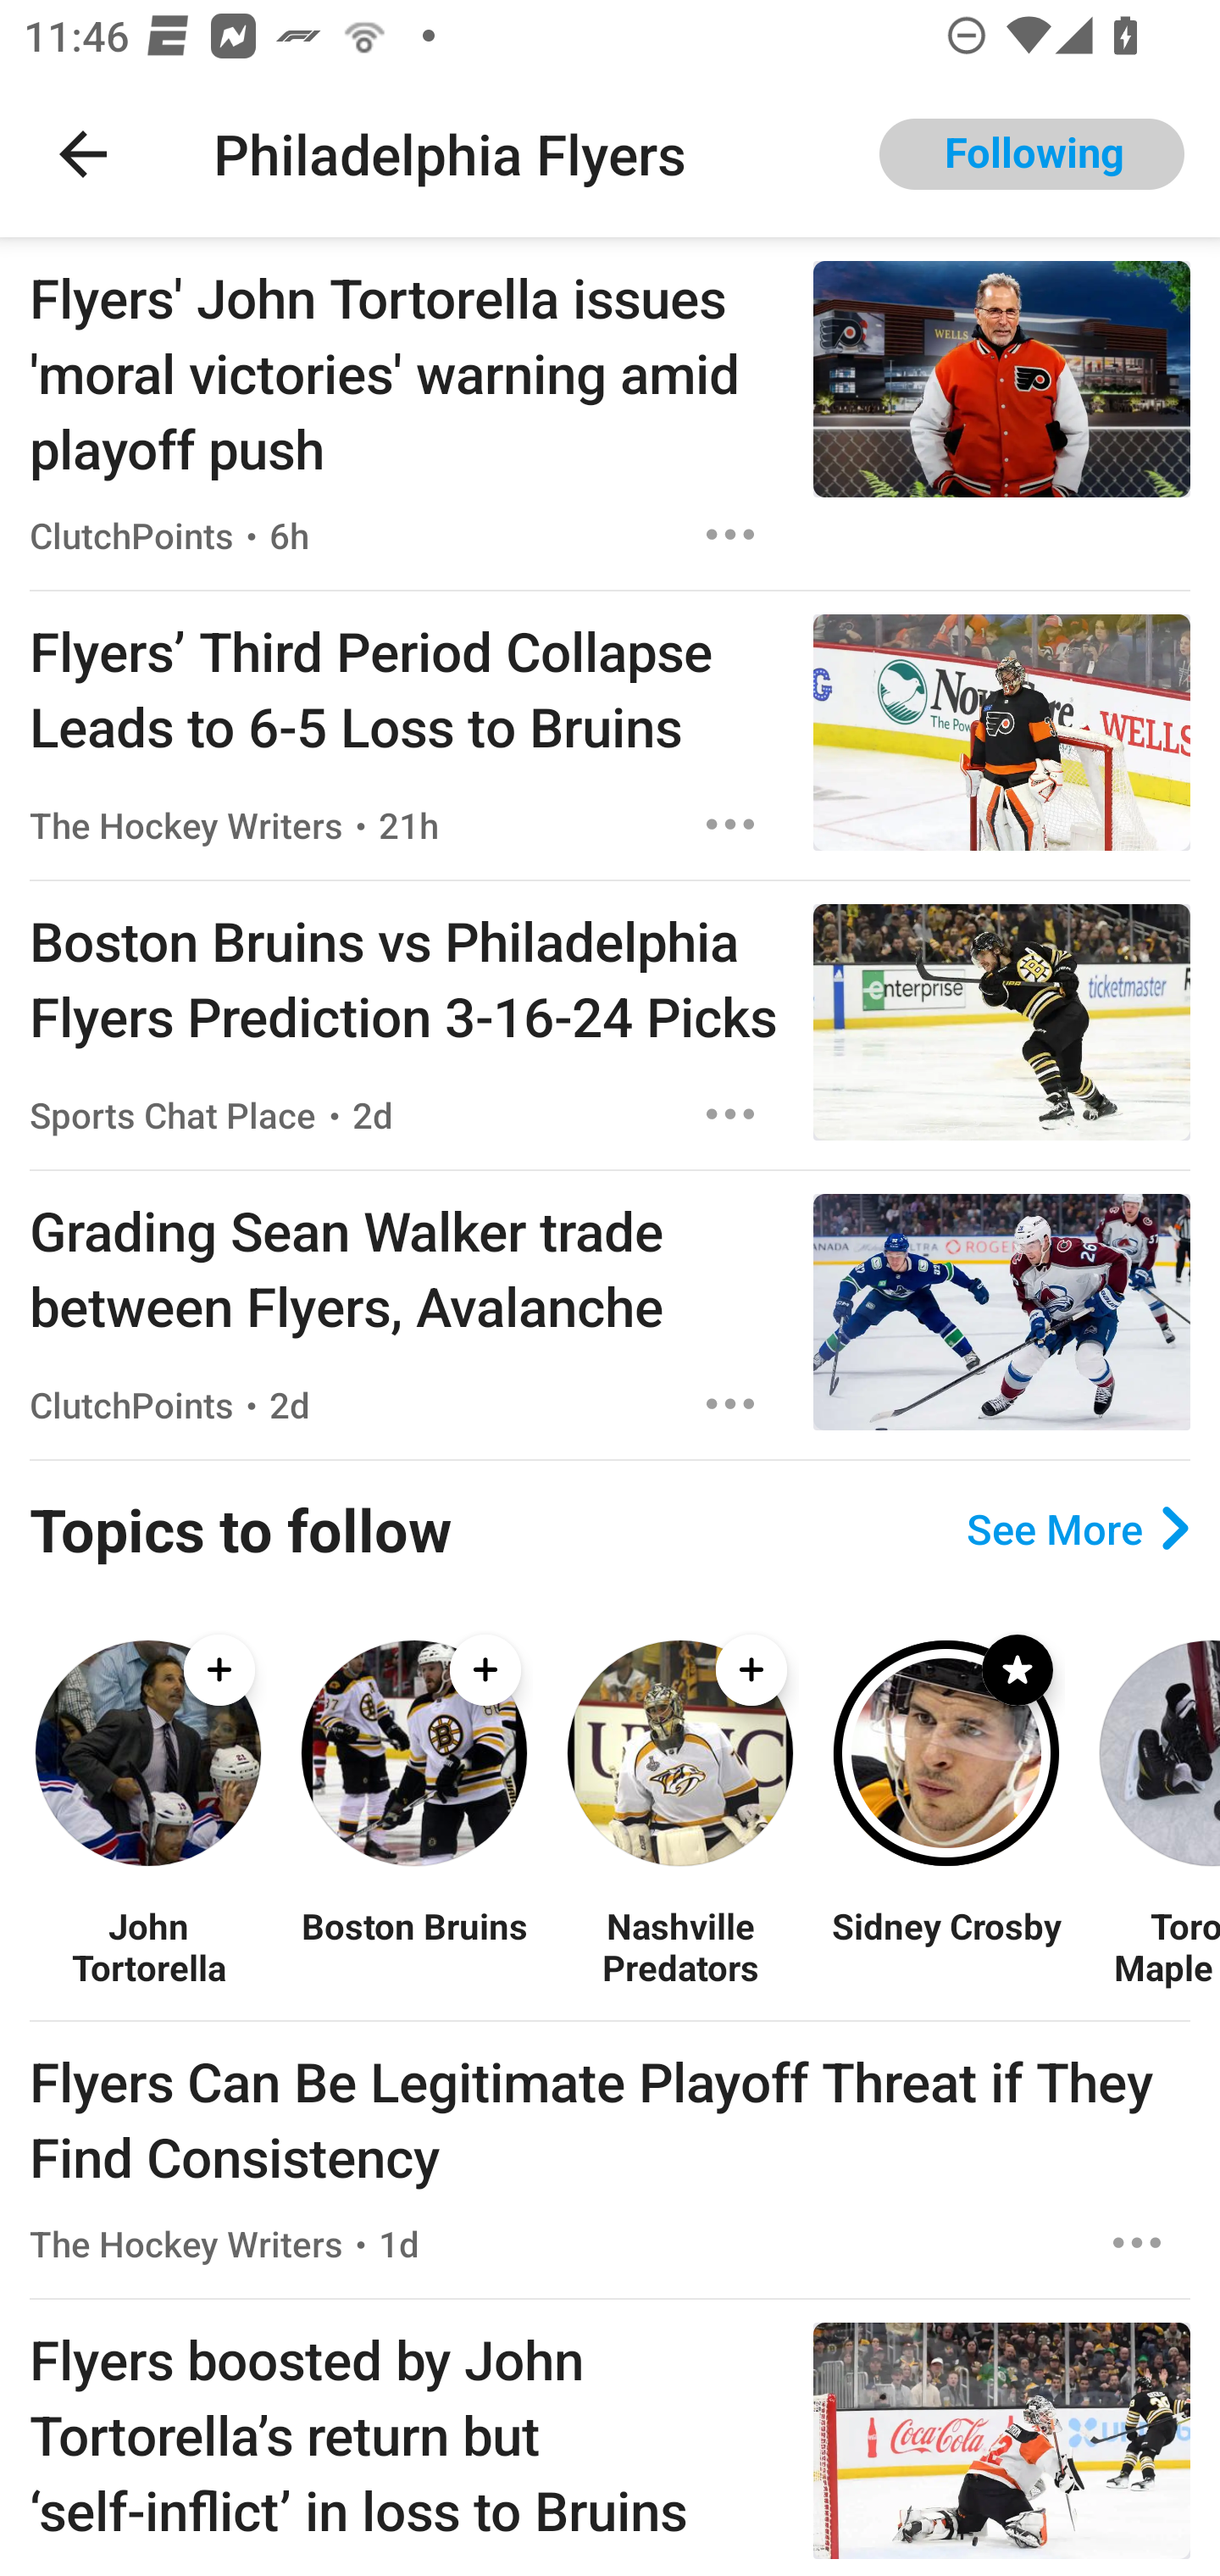 This screenshot has width=1220, height=2576. I want to click on Options, so click(730, 1113).